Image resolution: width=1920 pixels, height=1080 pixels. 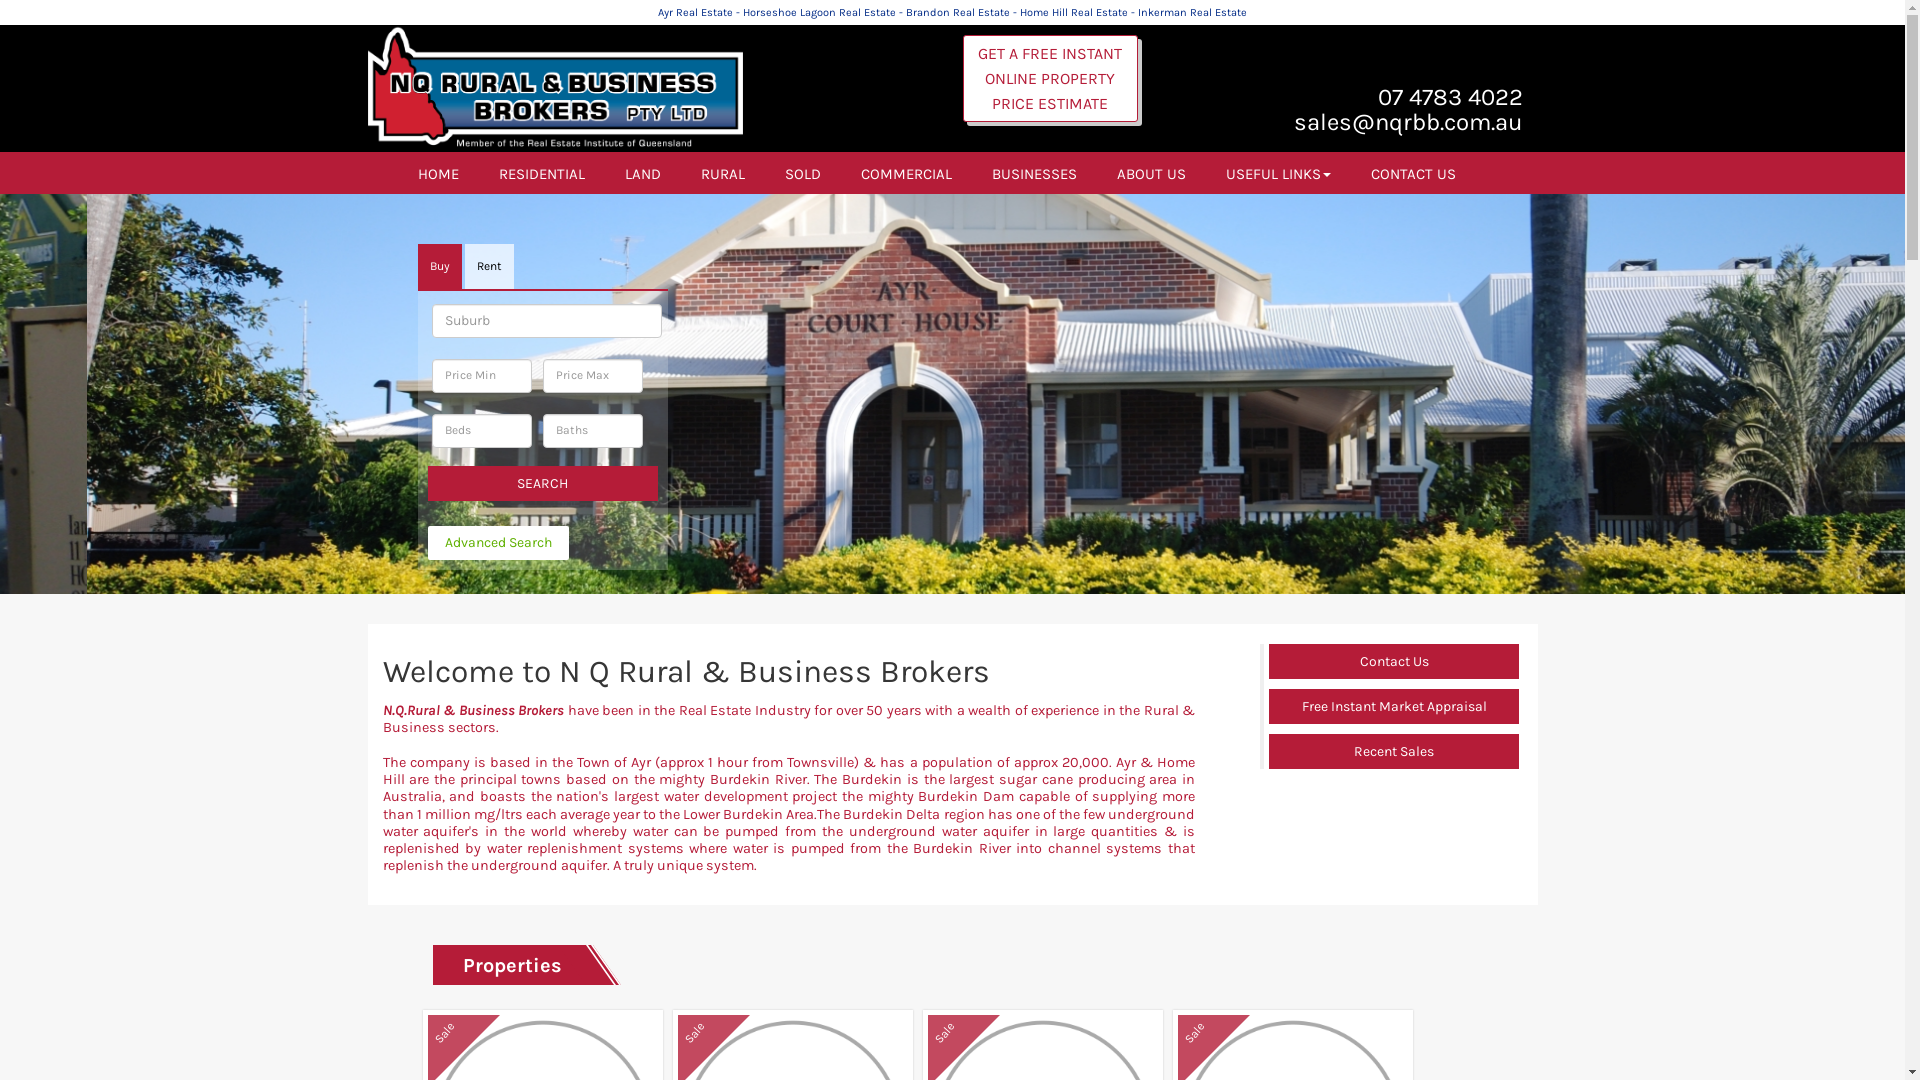 I want to click on GET A FREE INSTANT ONLINE PROPERTY PRICE ESTIMATE, so click(x=1050, y=78).